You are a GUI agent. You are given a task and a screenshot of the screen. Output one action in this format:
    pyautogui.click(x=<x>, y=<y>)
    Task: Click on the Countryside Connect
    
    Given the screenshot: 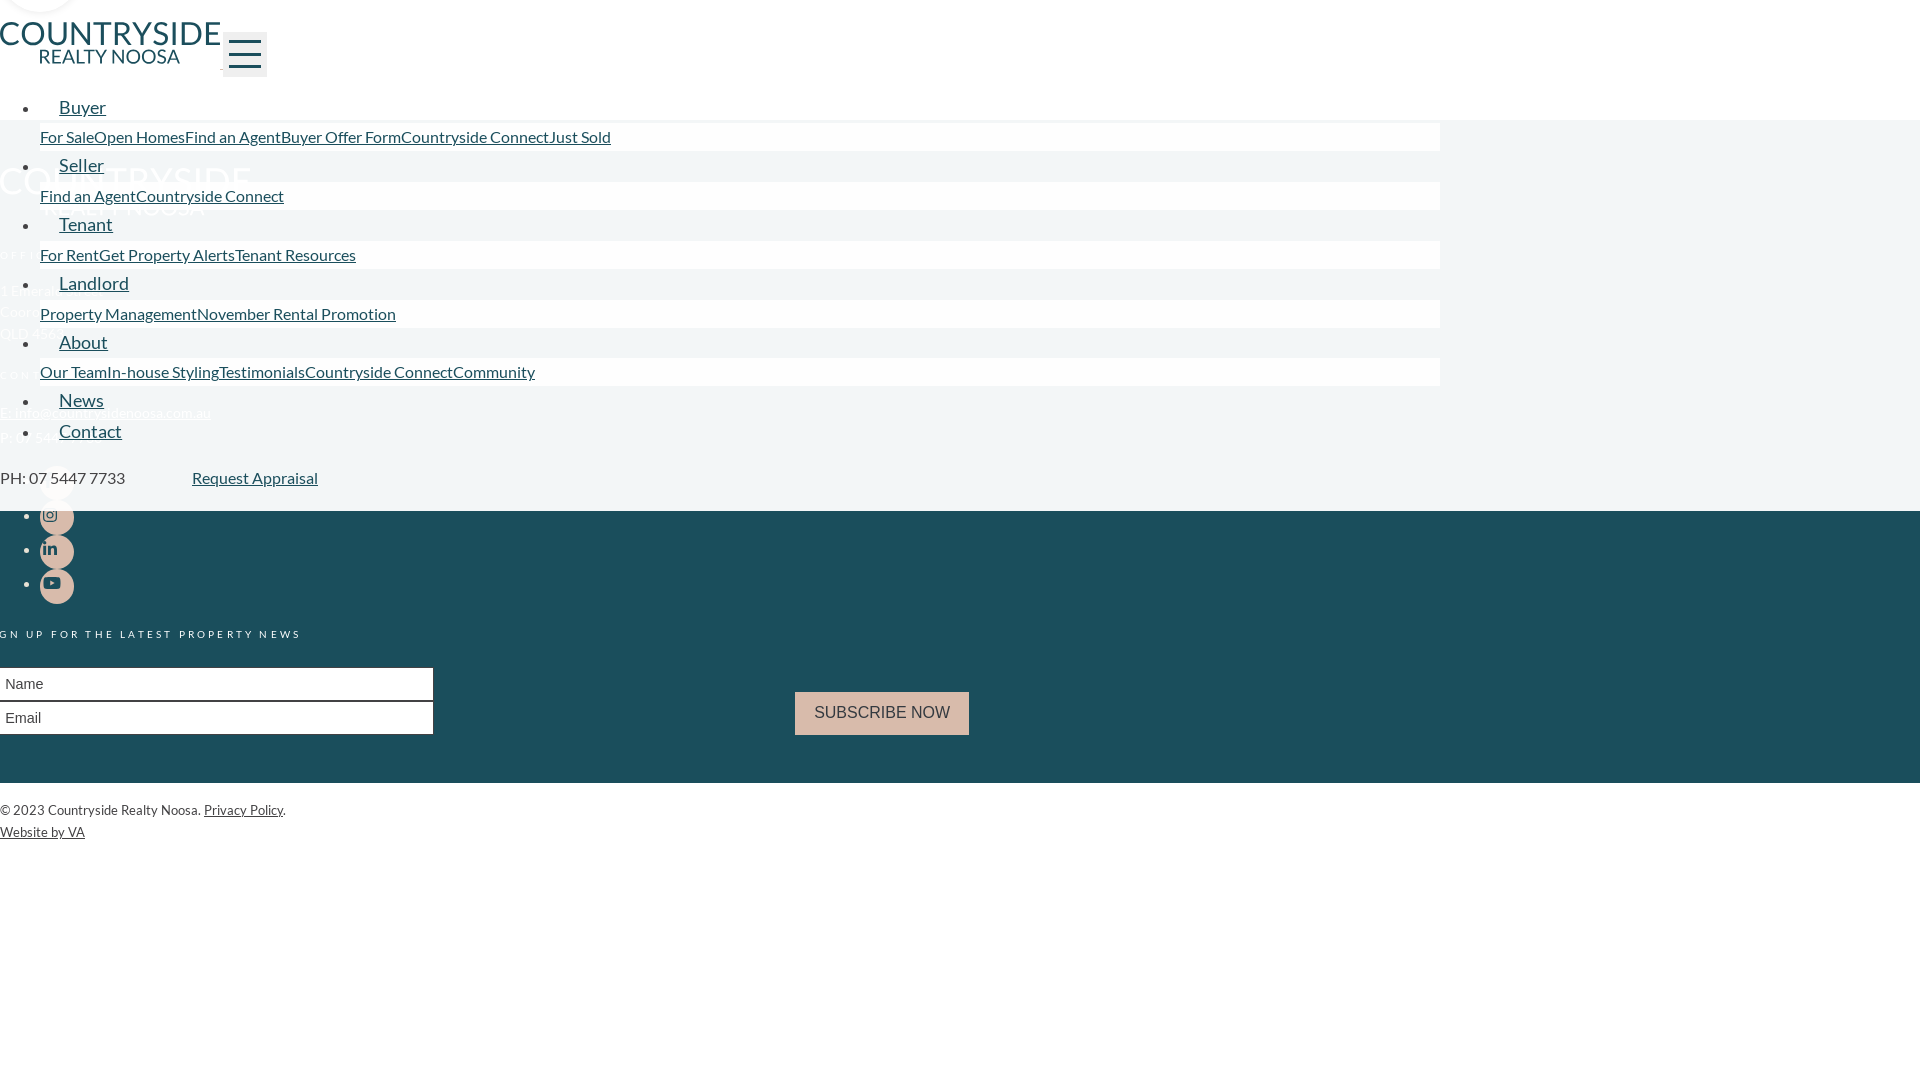 What is the action you would take?
    pyautogui.click(x=379, y=372)
    